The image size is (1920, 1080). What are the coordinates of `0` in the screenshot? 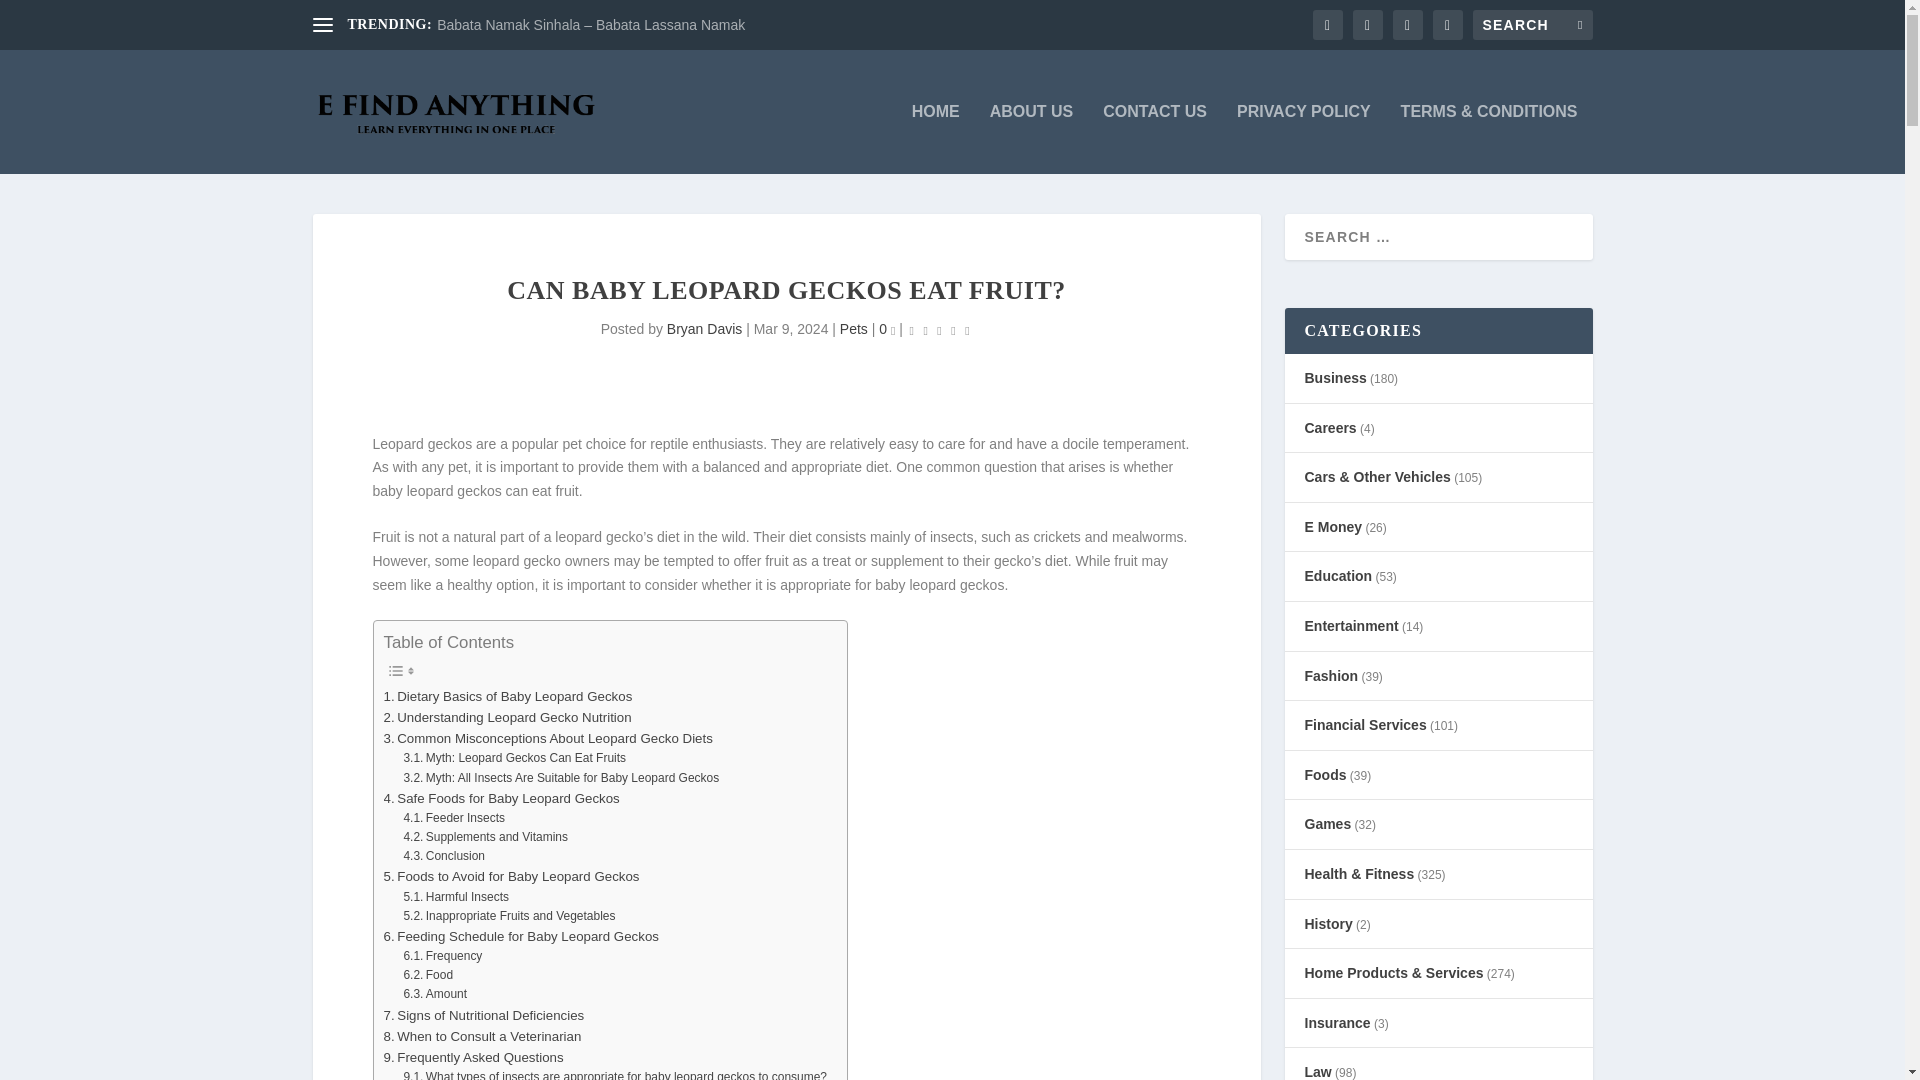 It's located at (886, 328).